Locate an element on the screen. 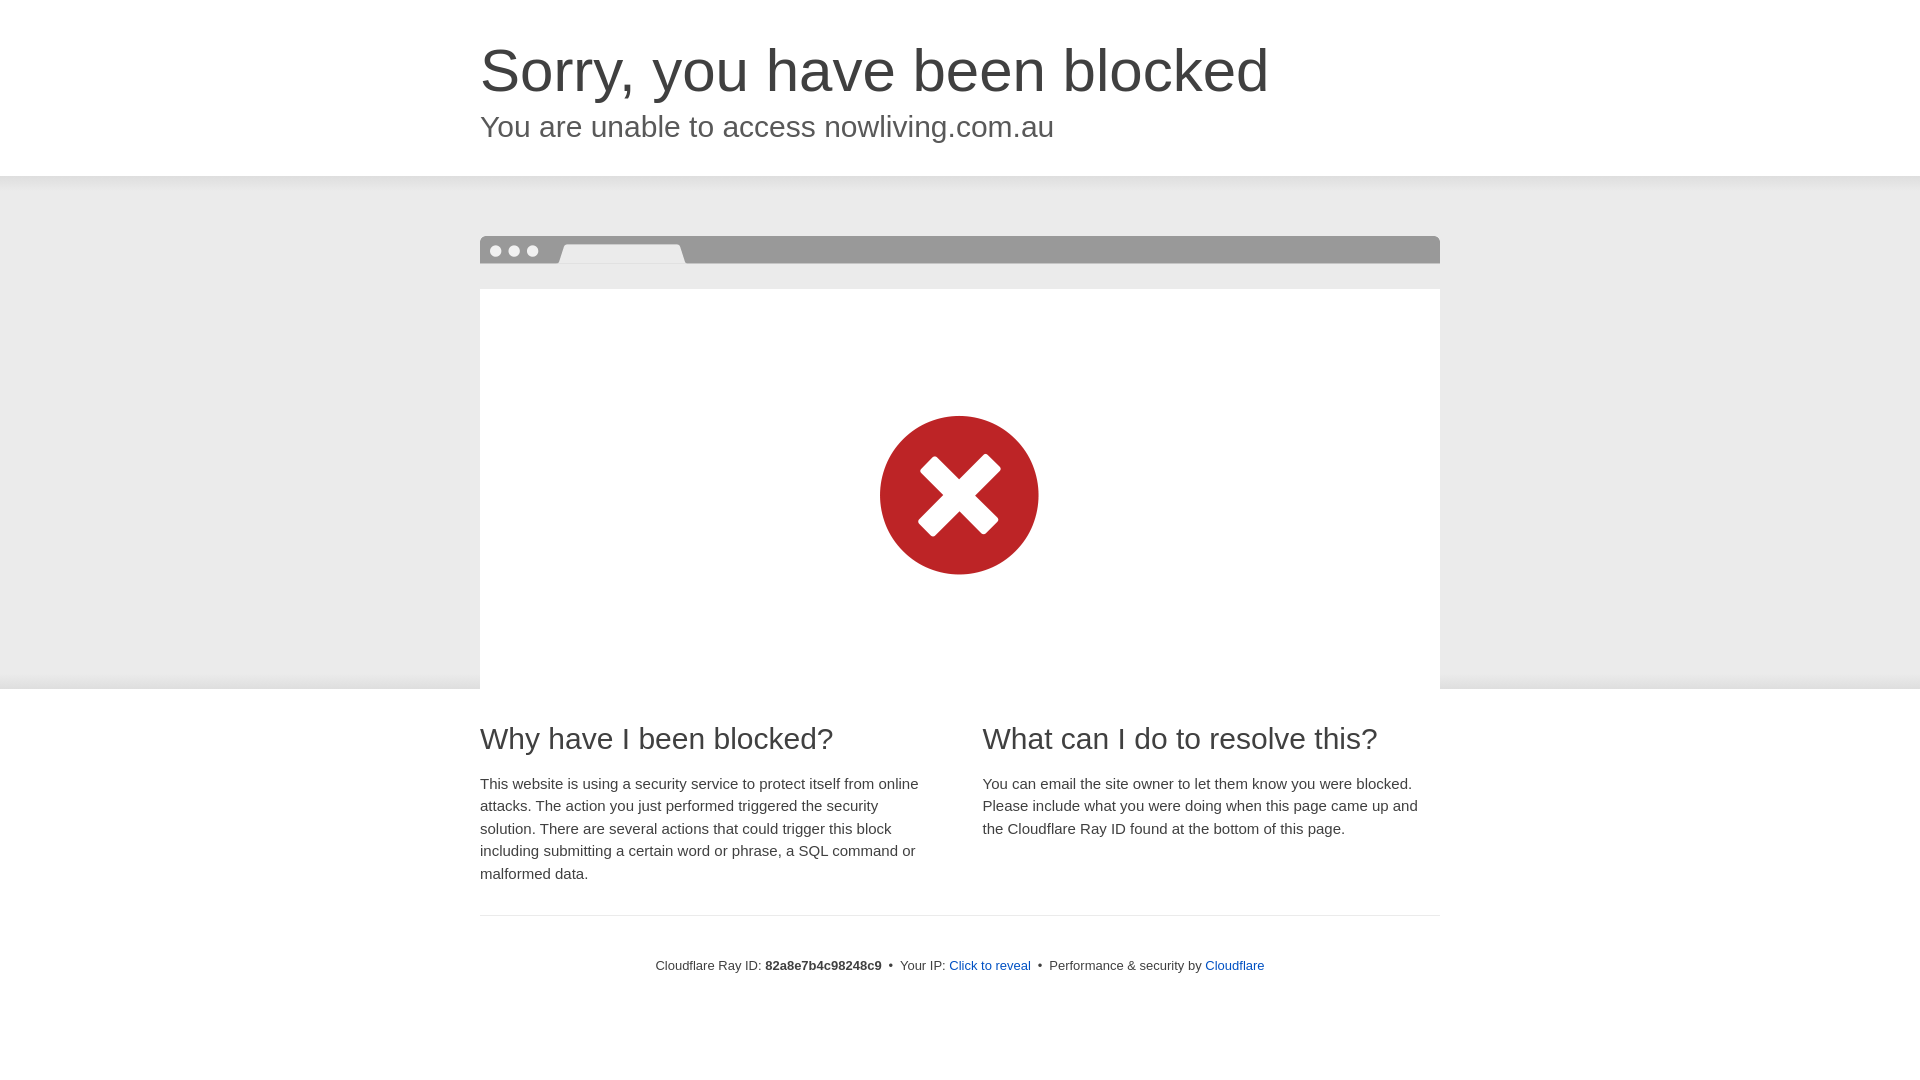 This screenshot has width=1920, height=1080. Click to reveal is located at coordinates (990, 966).